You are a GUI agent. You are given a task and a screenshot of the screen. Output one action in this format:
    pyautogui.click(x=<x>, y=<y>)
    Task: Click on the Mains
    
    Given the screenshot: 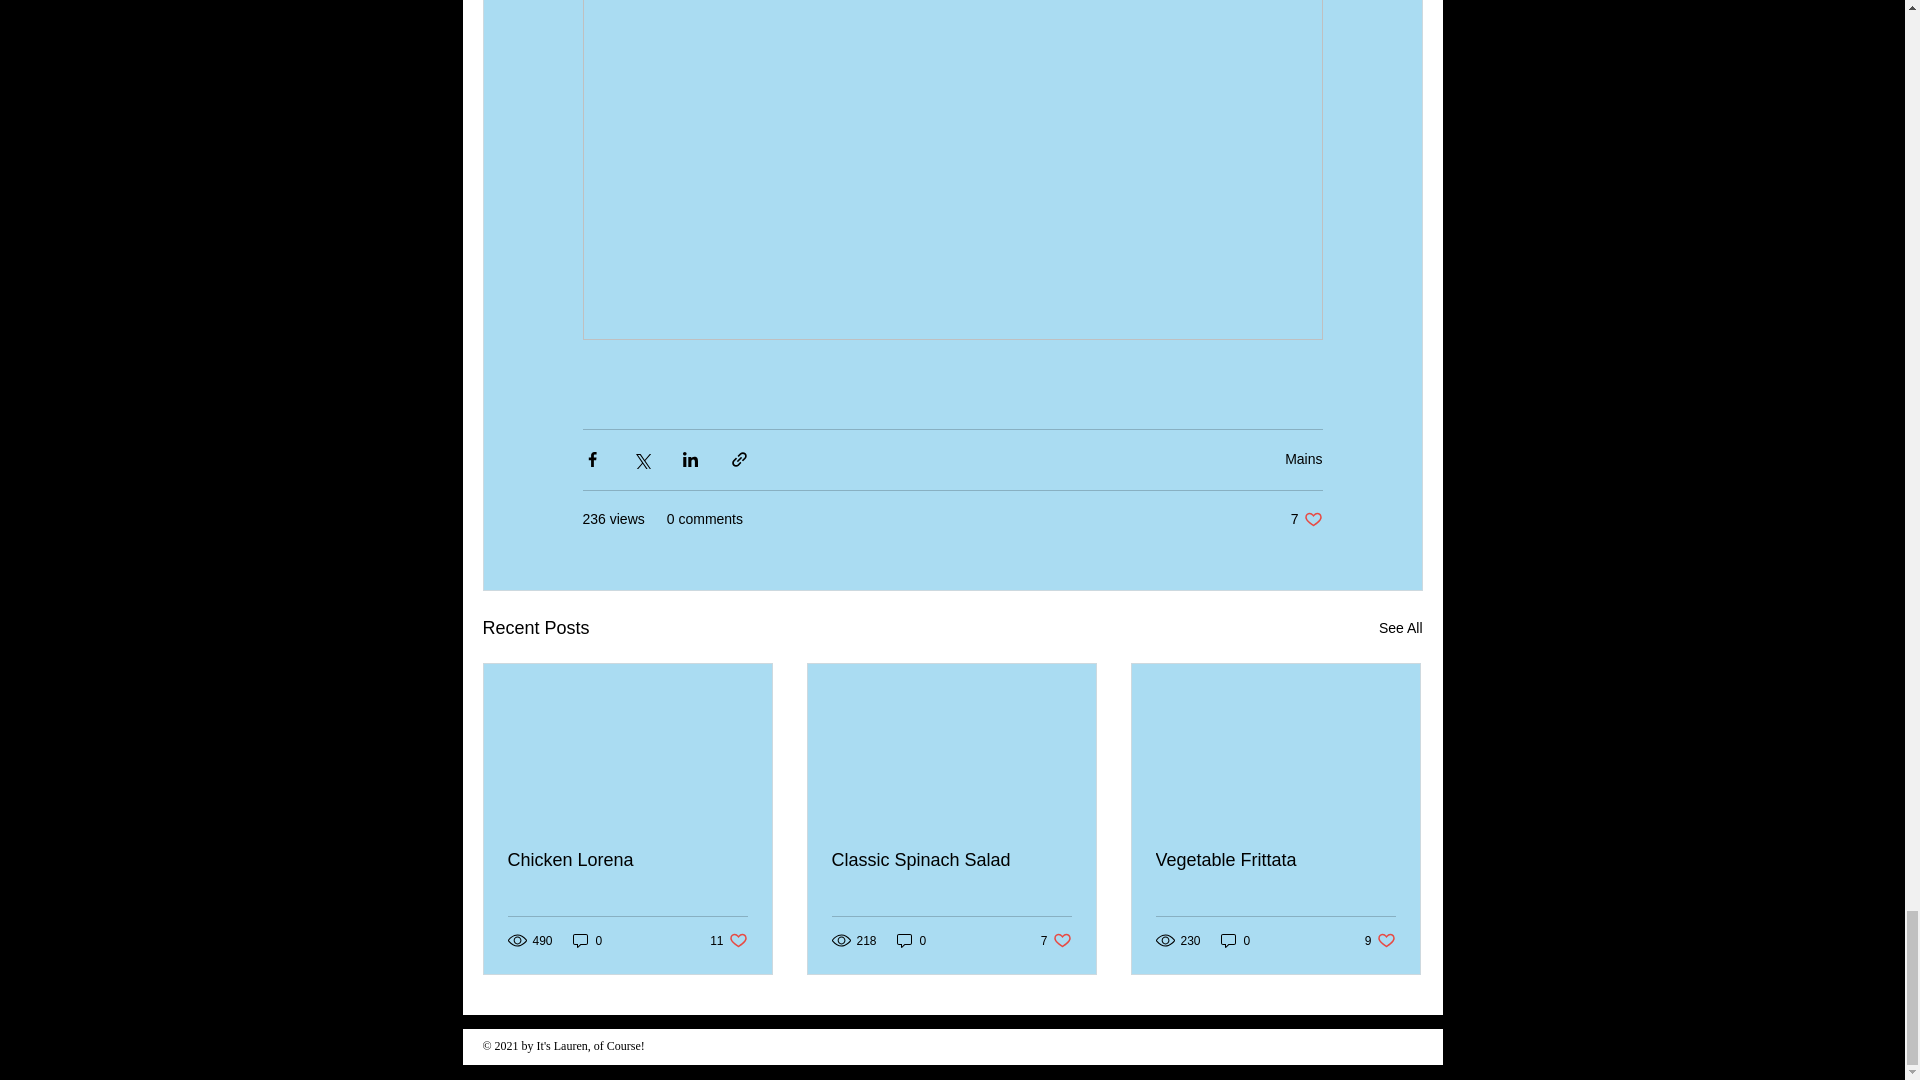 What is the action you would take?
    pyautogui.click(x=1306, y=519)
    